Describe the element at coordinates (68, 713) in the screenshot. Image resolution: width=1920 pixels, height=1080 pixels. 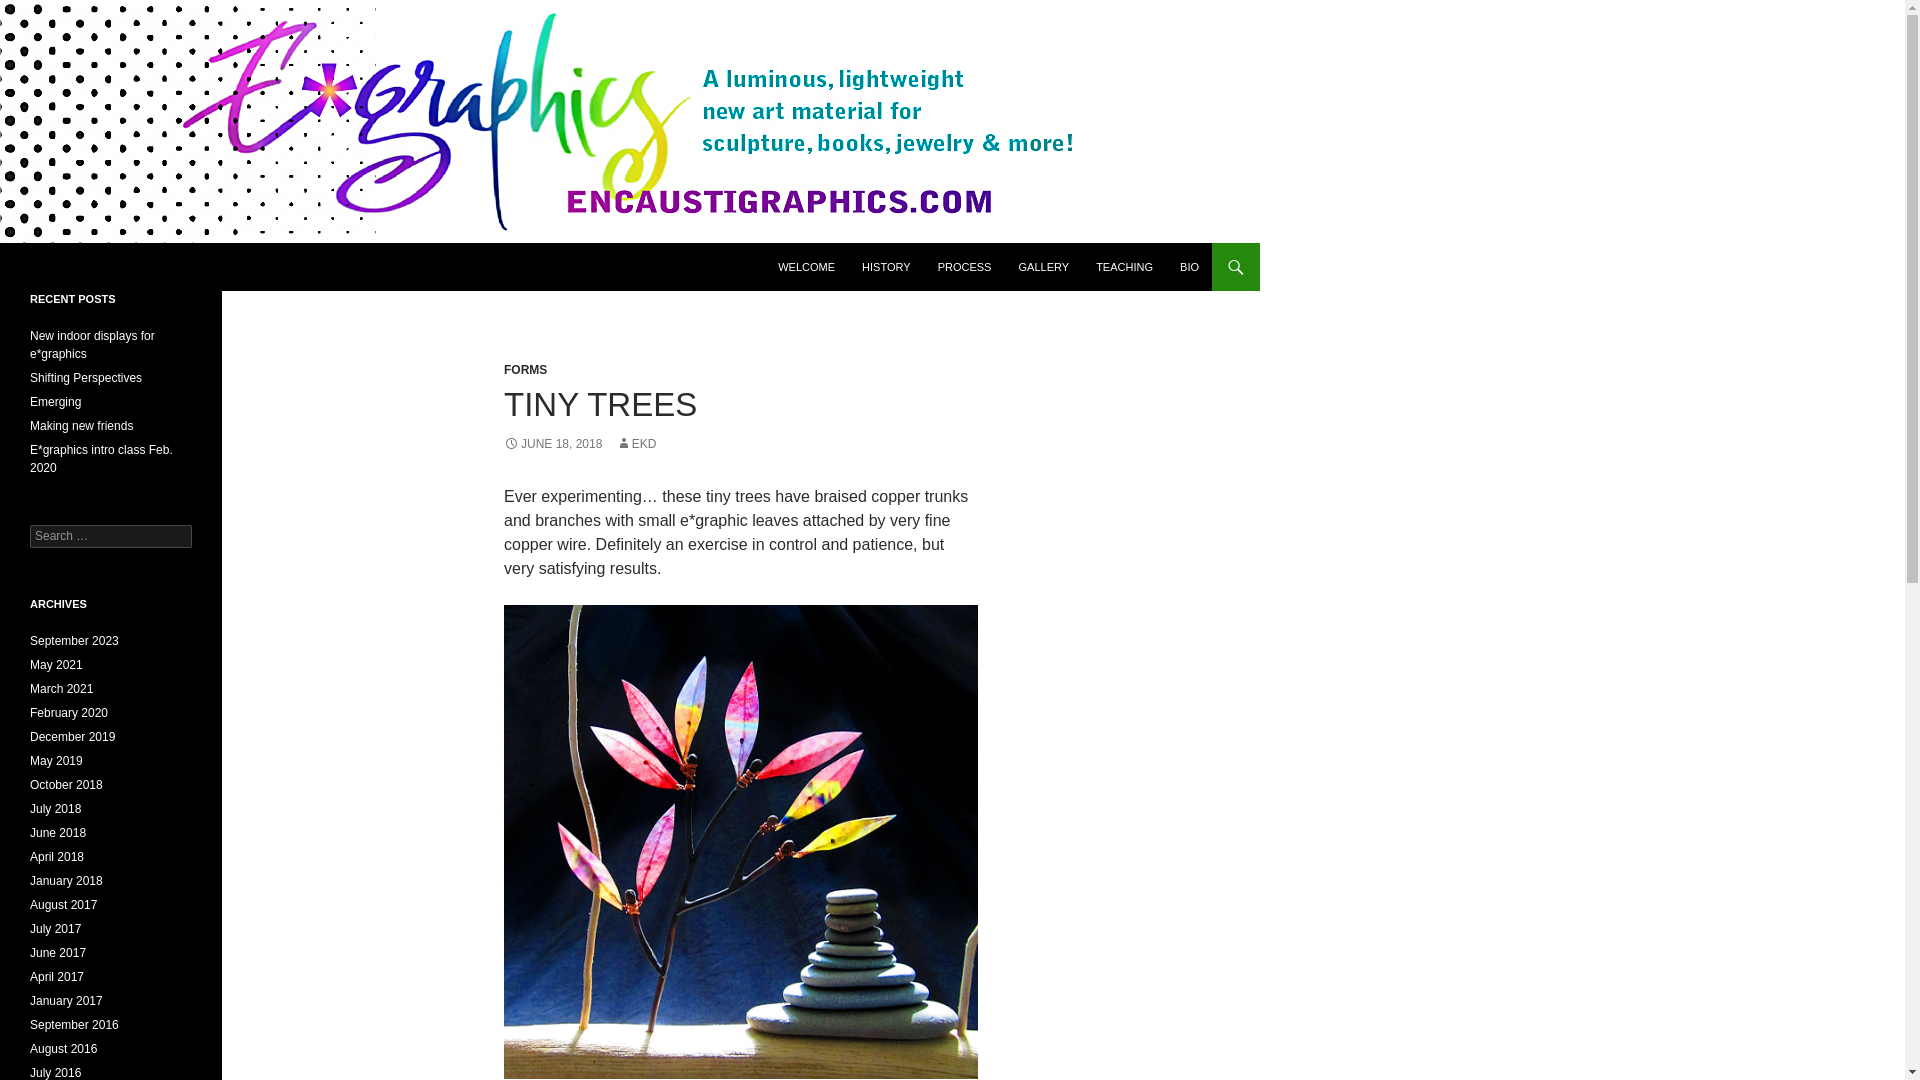
I see `February 2020` at that location.